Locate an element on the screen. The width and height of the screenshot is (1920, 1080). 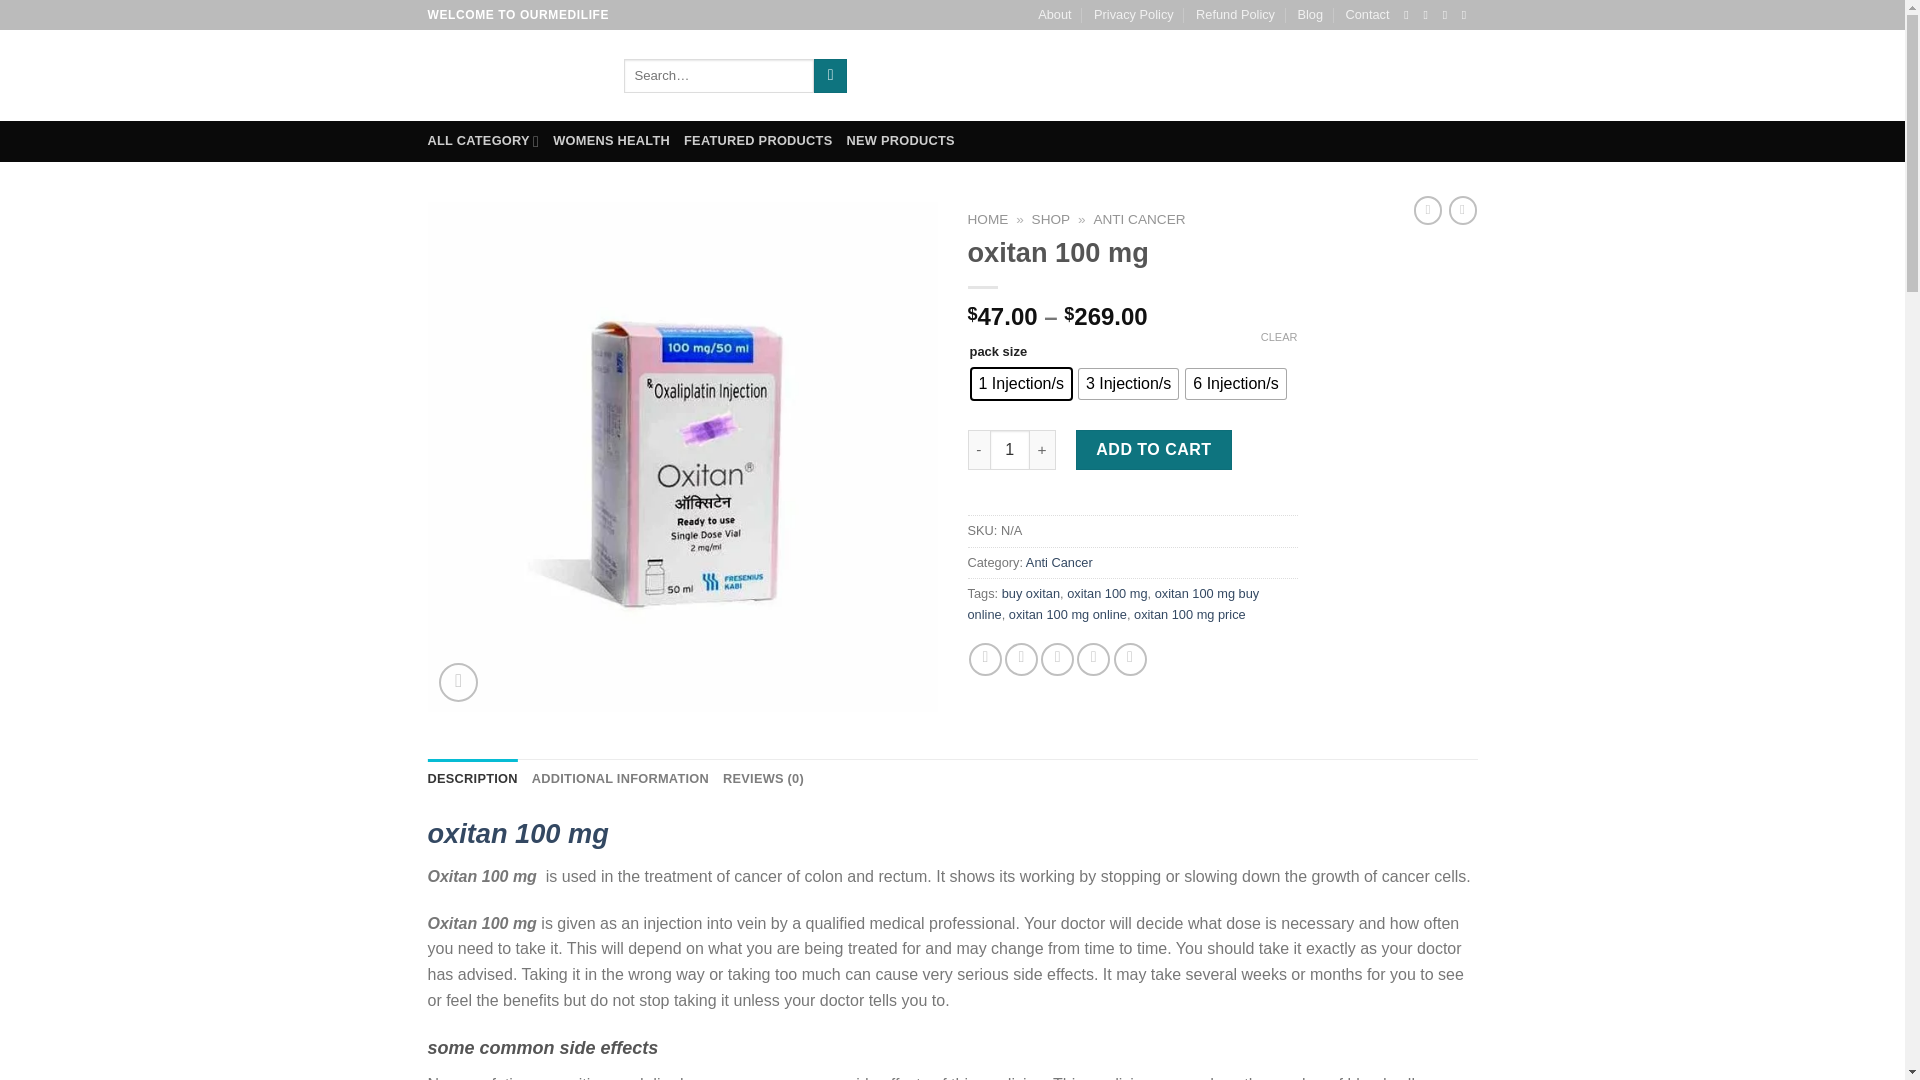
Privacy Policy is located at coordinates (1134, 15).